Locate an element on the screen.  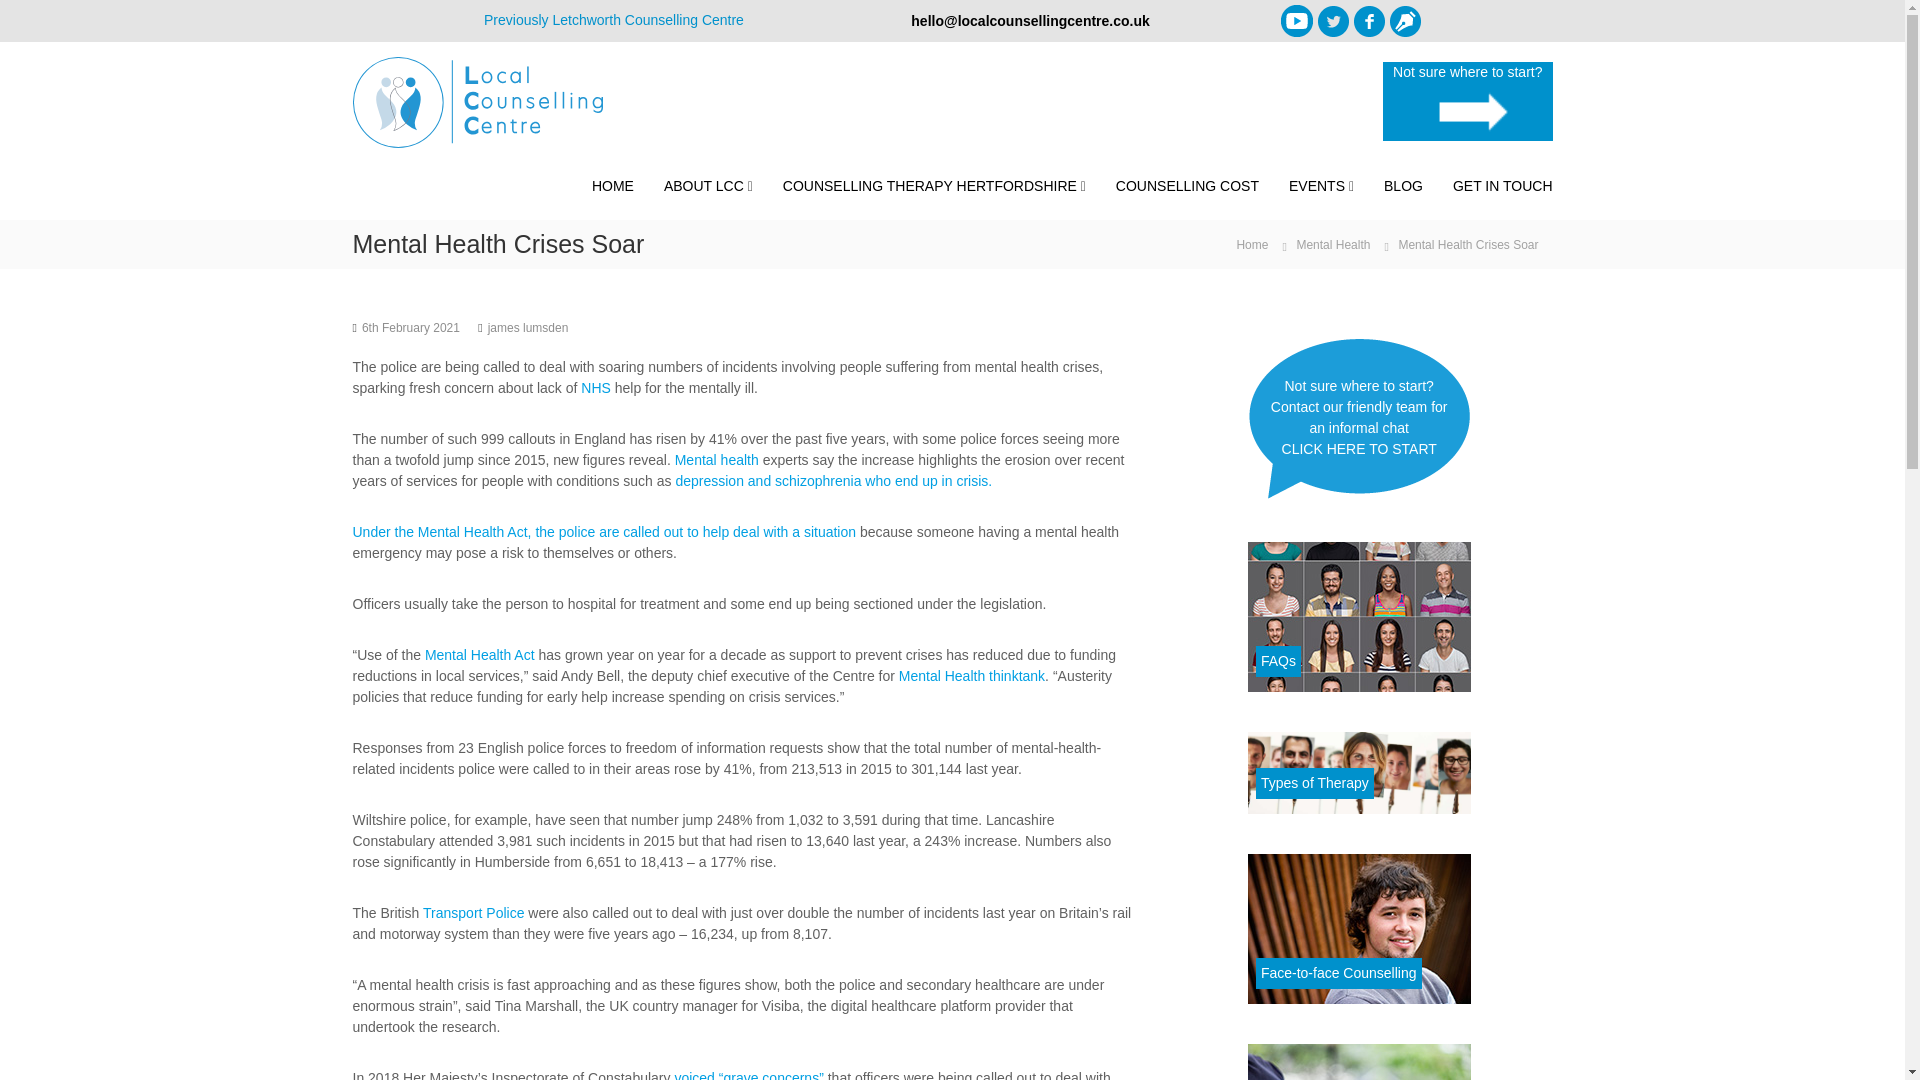
ABOUT LCC is located at coordinates (704, 186).